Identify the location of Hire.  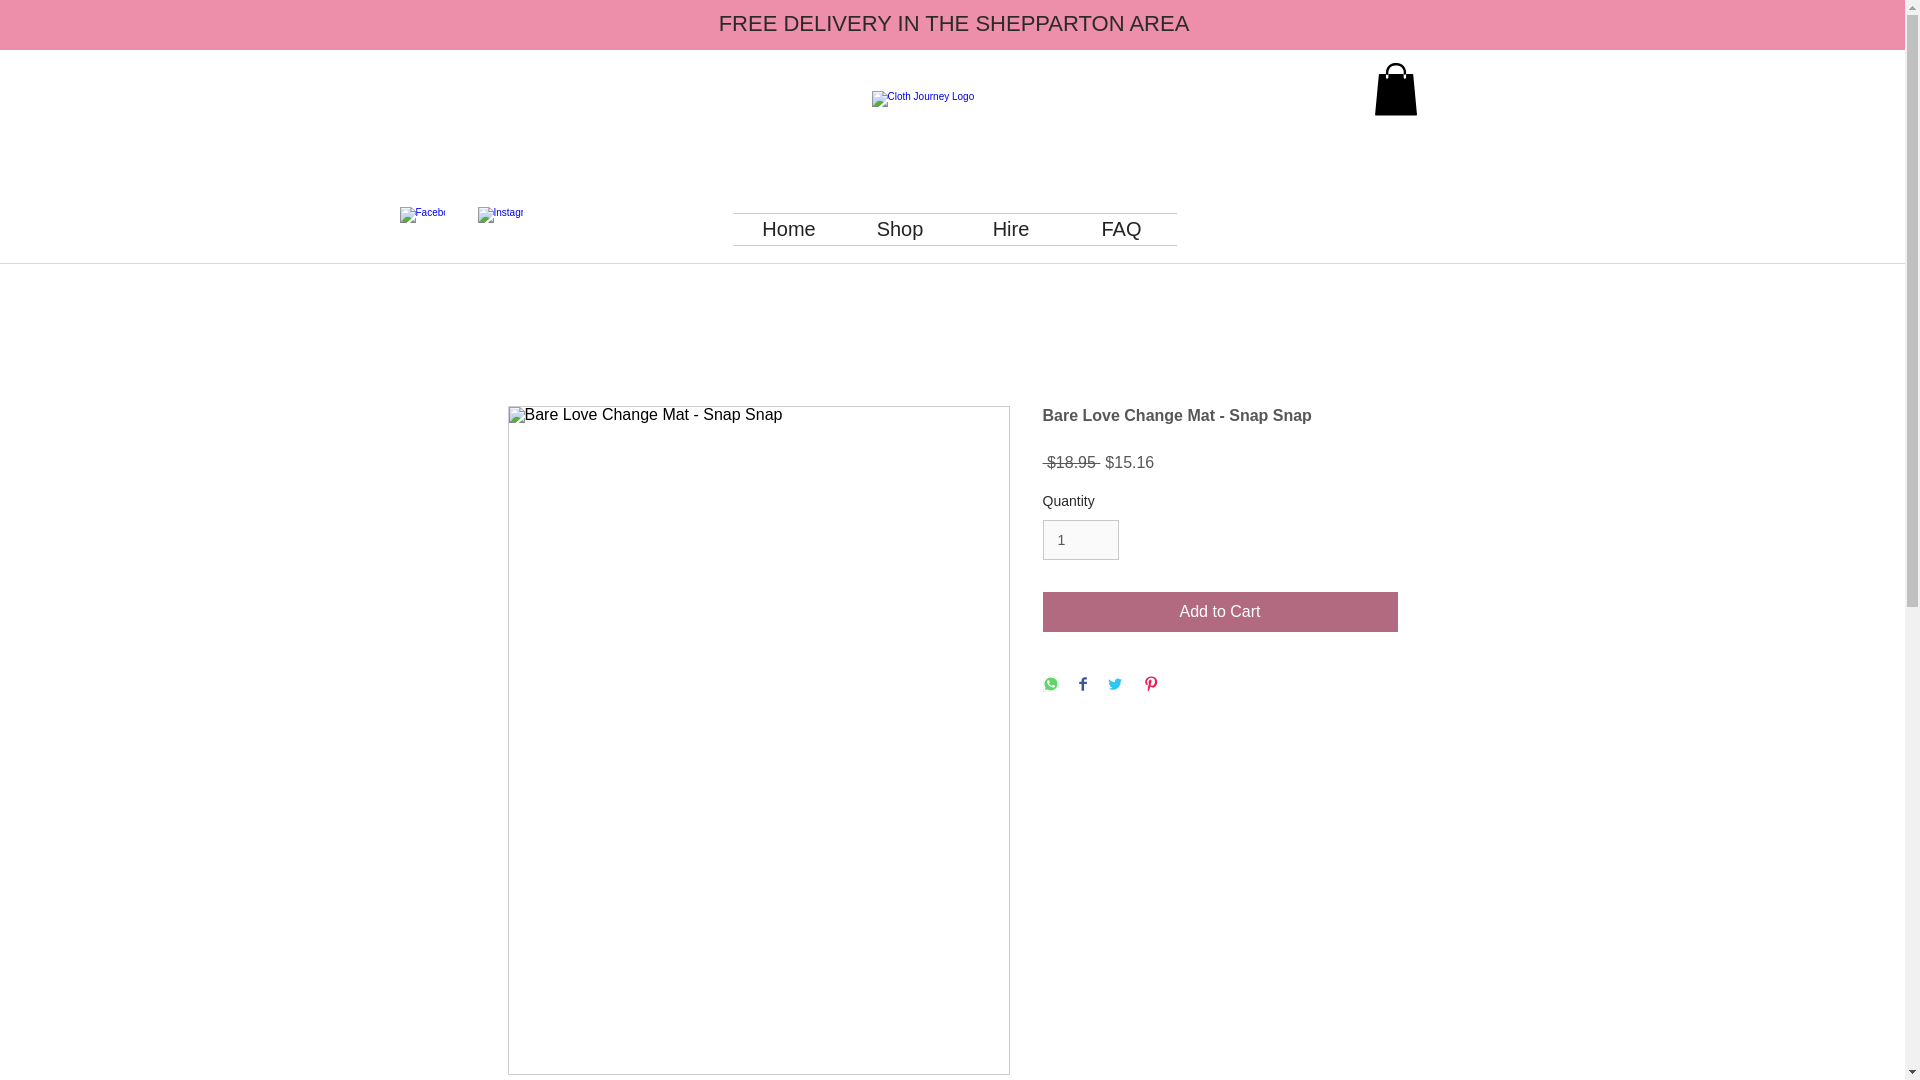
(1012, 229).